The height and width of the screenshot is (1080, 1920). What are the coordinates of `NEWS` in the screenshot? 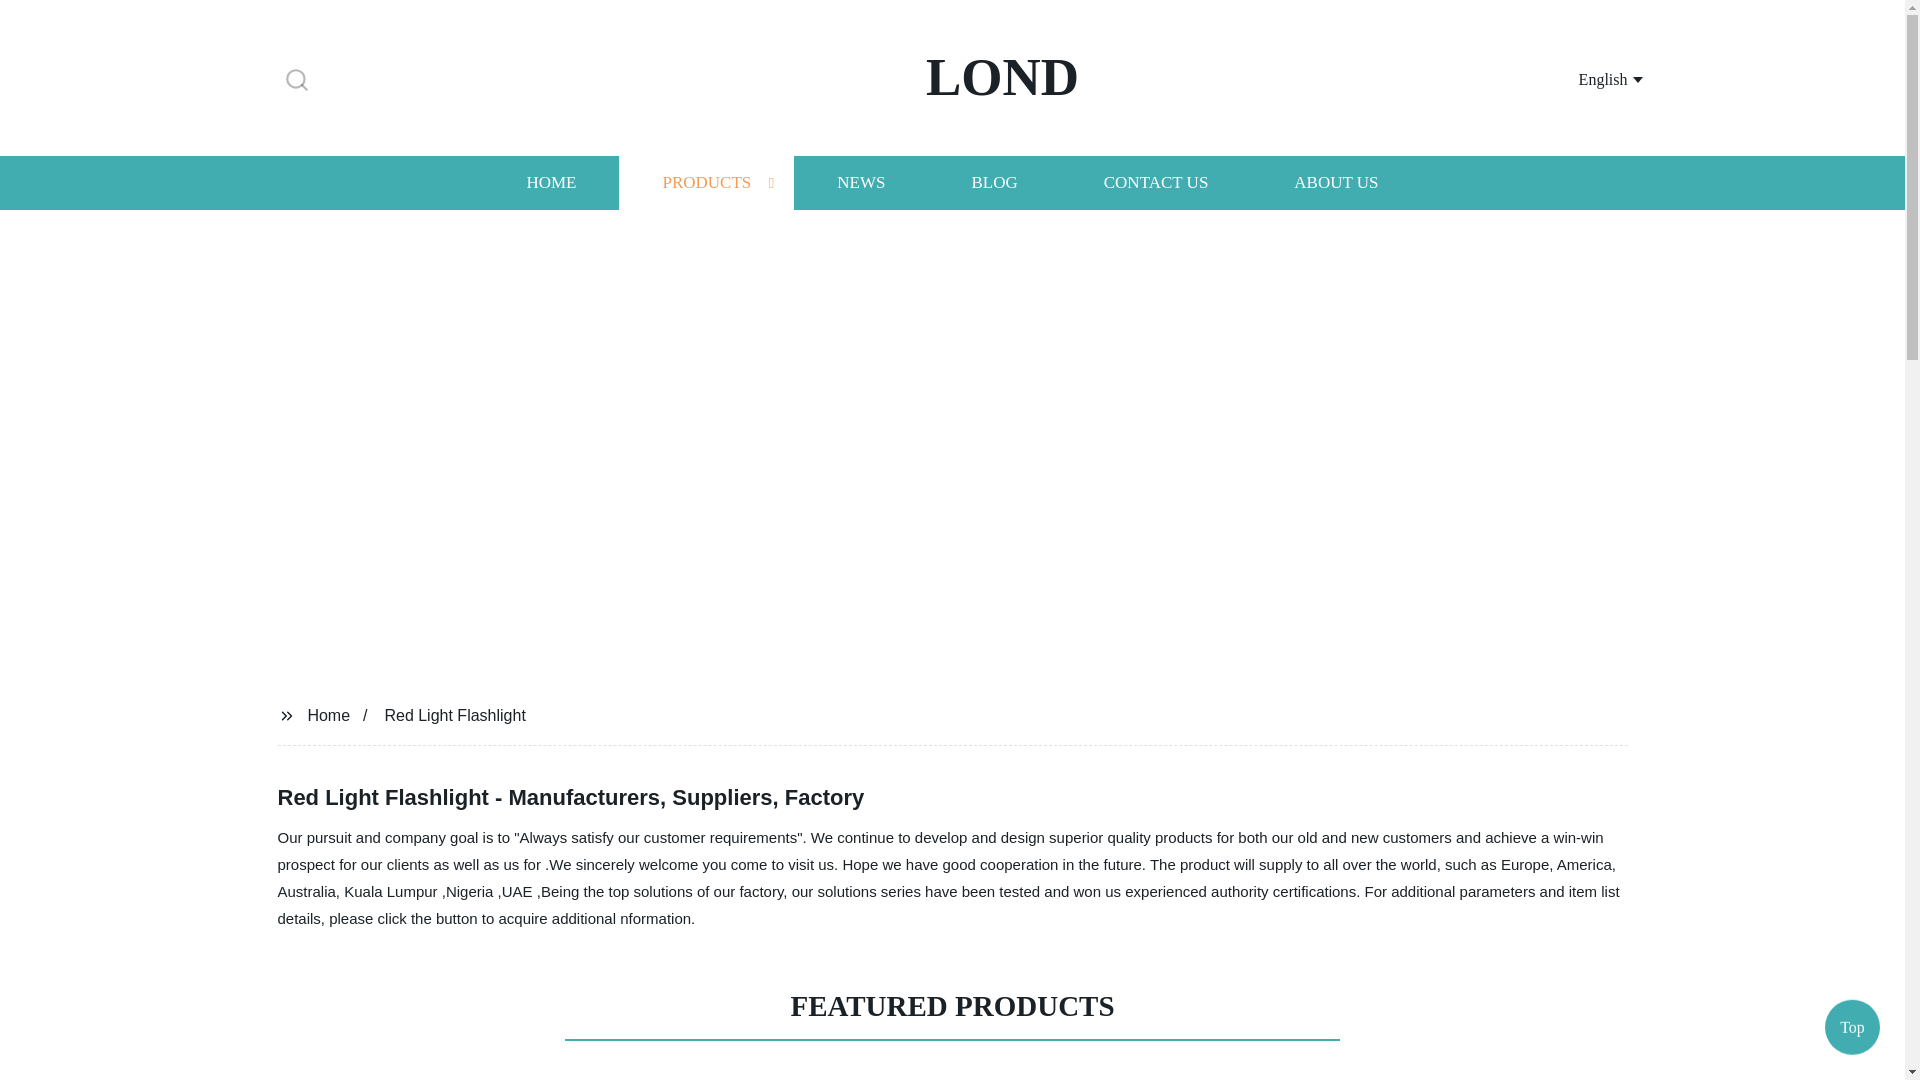 It's located at (860, 182).